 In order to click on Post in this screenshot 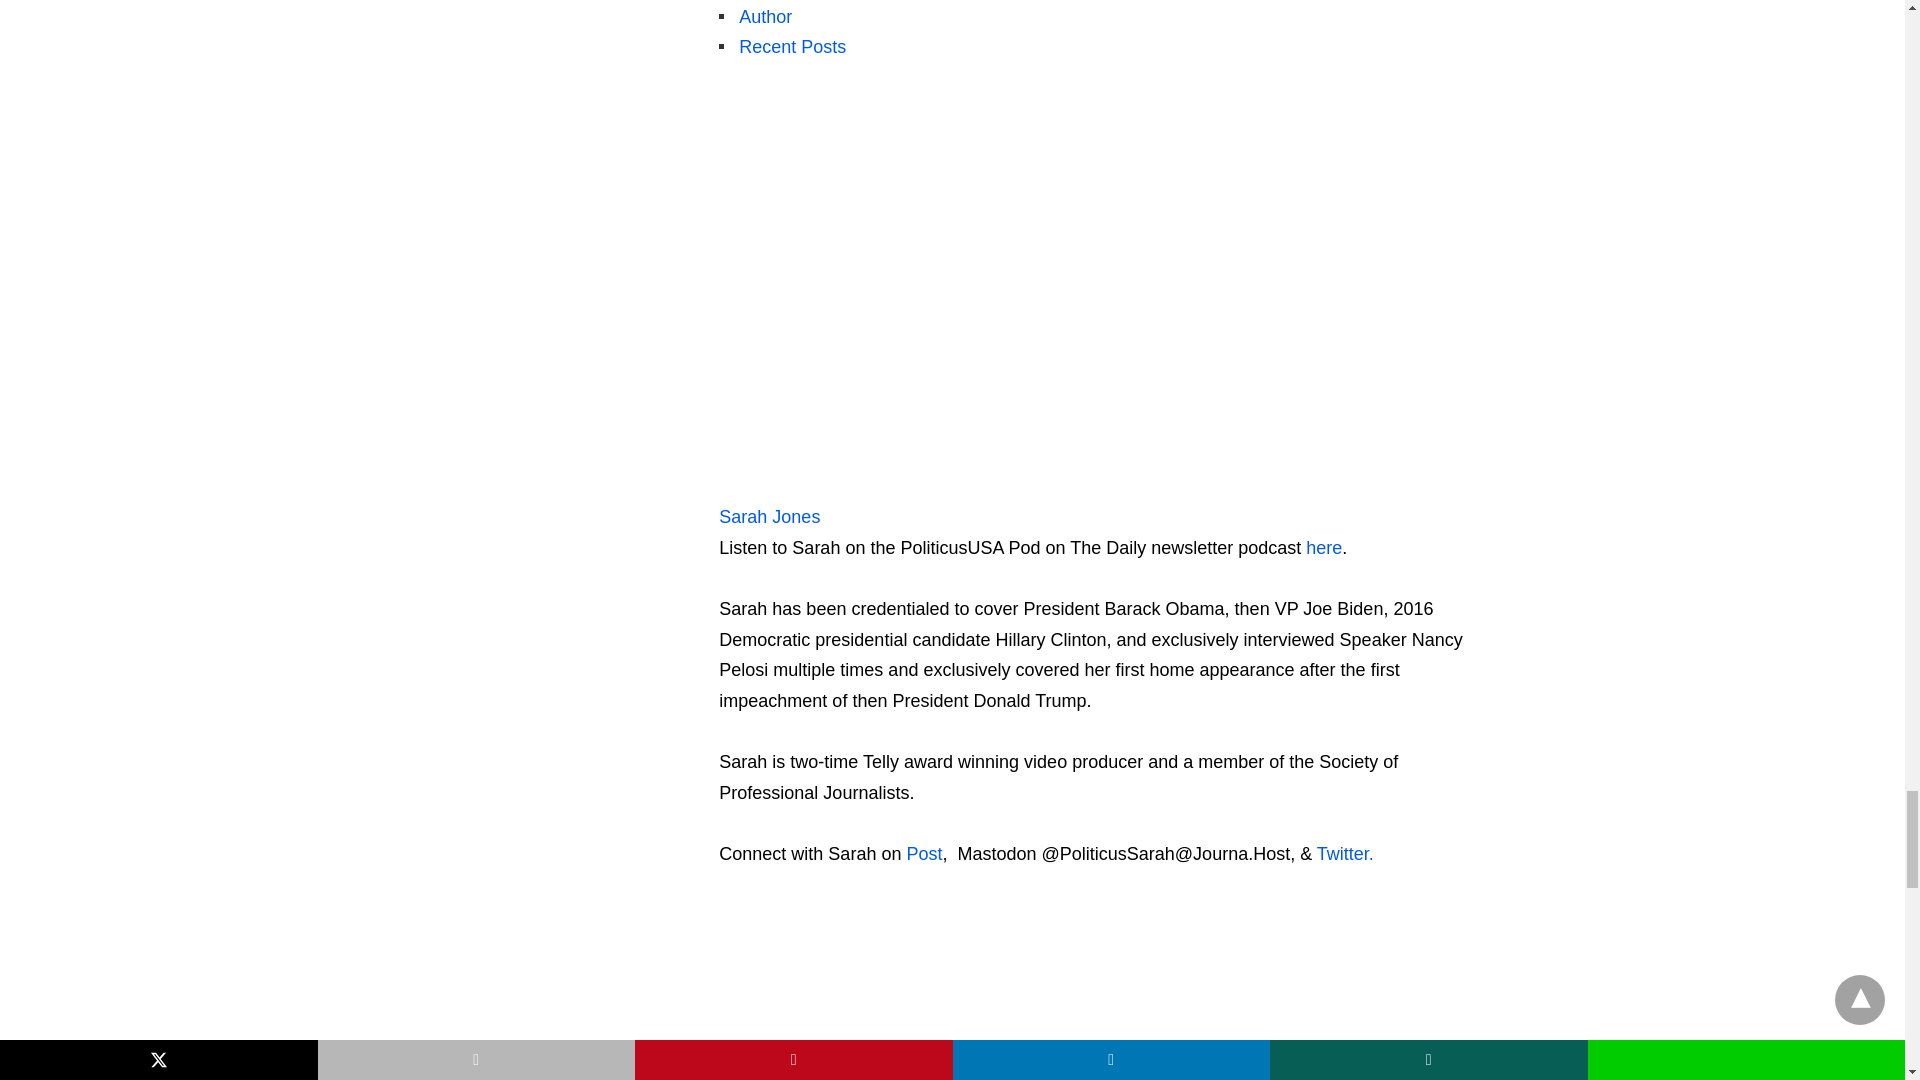, I will do `click(924, 854)`.